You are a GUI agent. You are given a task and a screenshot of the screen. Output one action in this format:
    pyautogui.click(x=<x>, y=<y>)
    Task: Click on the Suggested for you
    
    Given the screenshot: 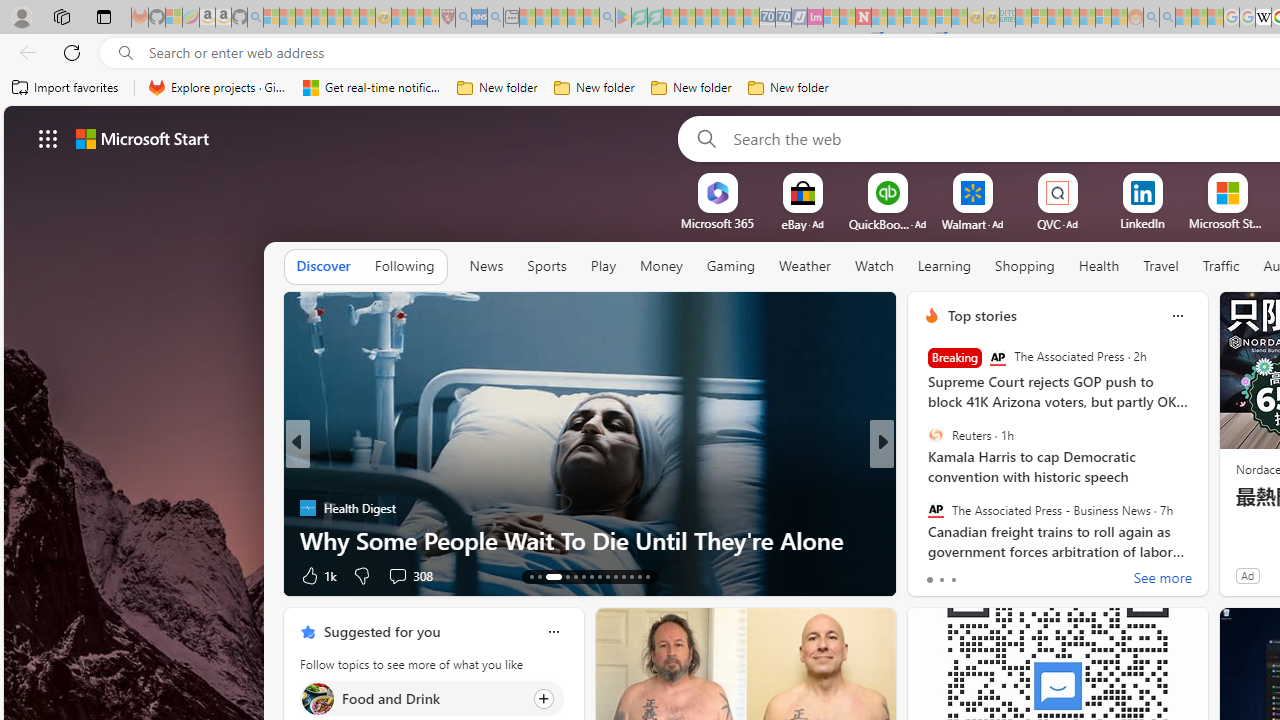 What is the action you would take?
    pyautogui.click(x=382, y=631)
    